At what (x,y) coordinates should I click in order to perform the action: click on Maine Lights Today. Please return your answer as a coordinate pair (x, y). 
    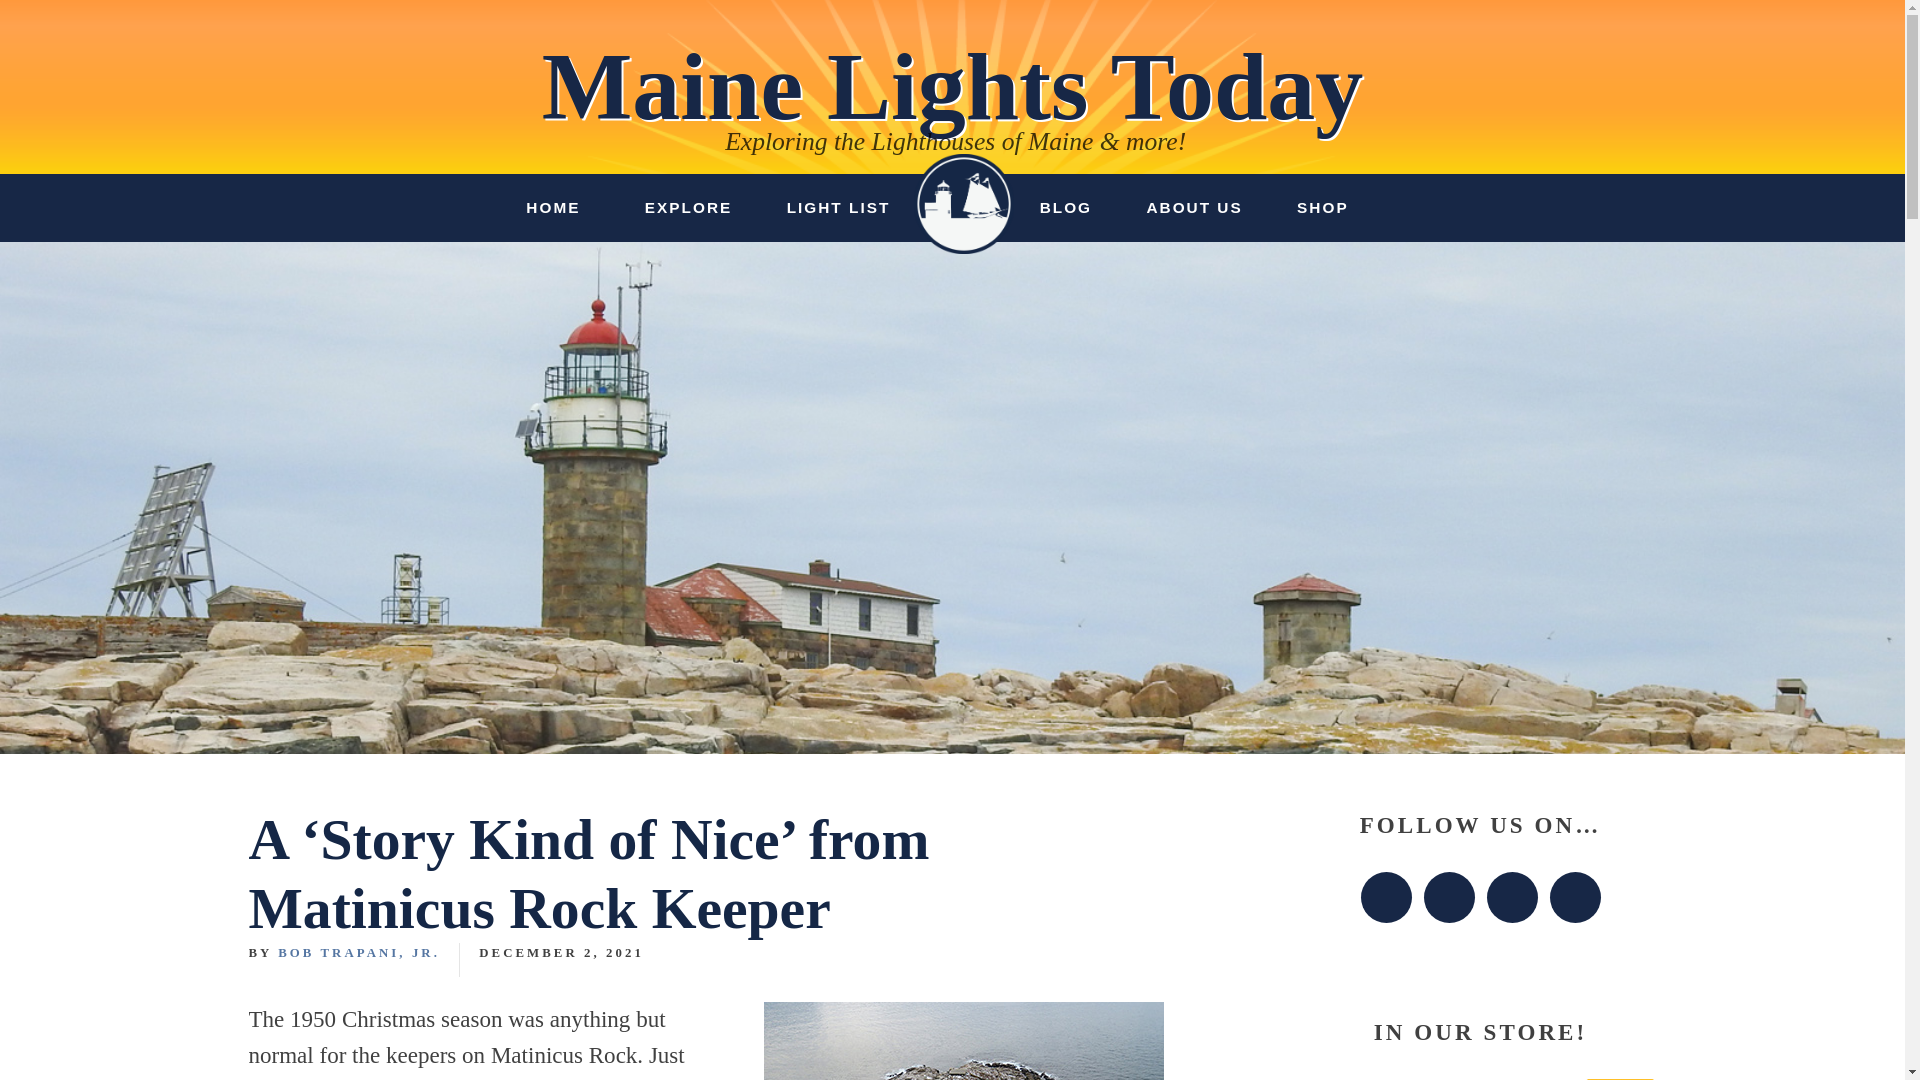
    Looking at the image, I should click on (952, 86).